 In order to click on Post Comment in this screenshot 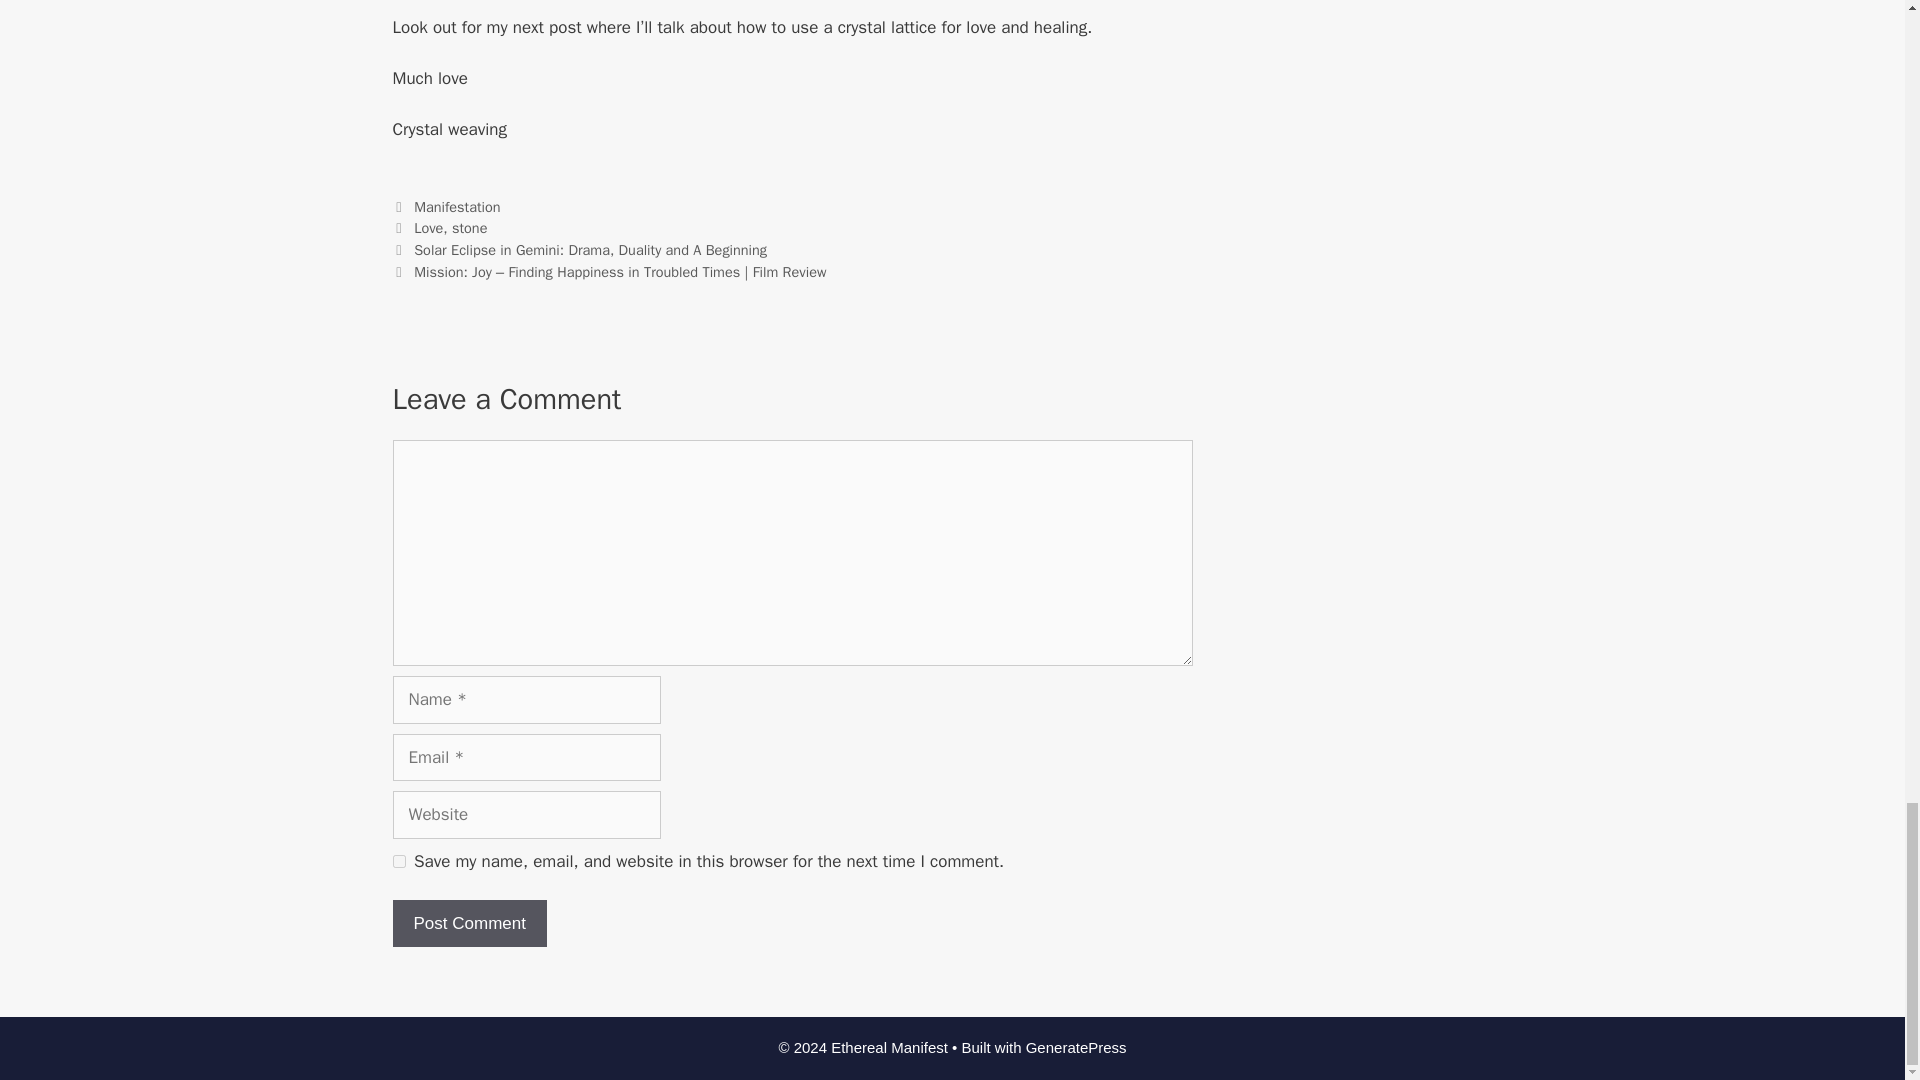, I will do `click(468, 924)`.